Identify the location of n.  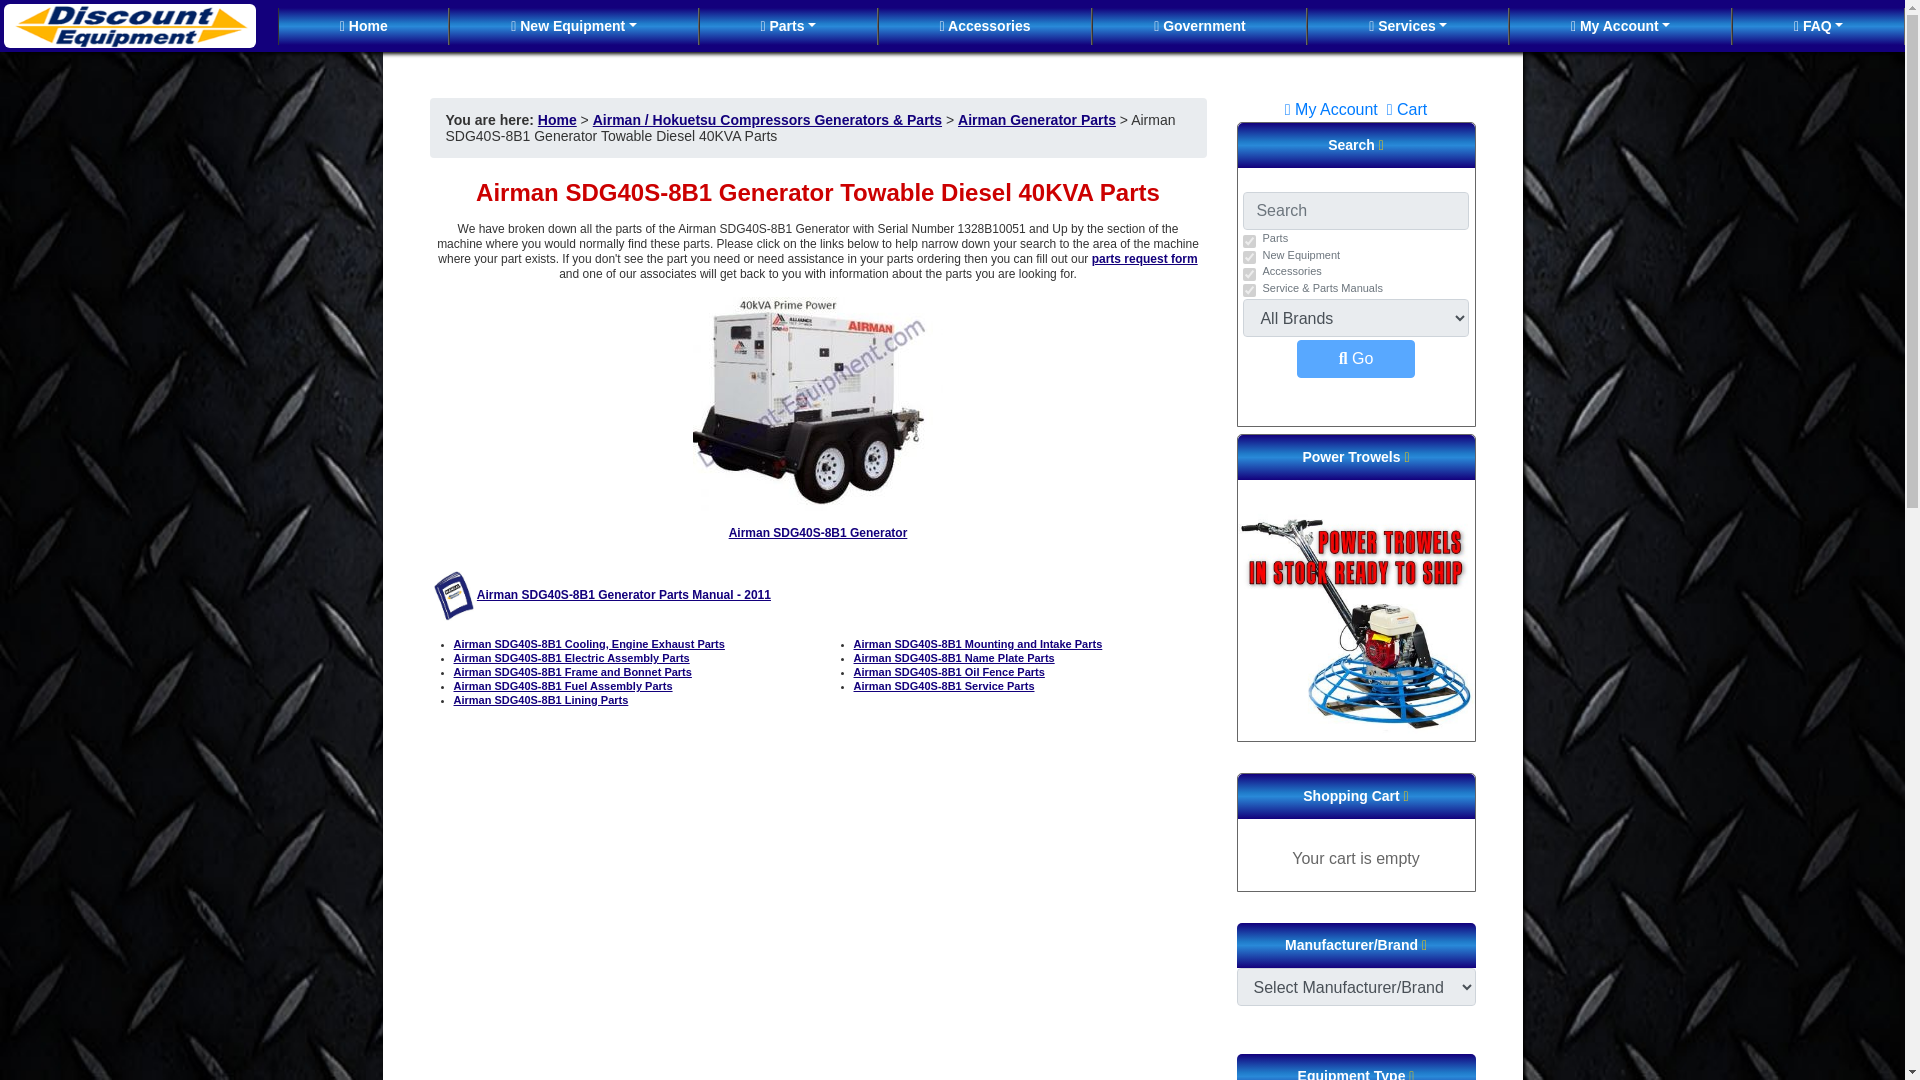
(1248, 242).